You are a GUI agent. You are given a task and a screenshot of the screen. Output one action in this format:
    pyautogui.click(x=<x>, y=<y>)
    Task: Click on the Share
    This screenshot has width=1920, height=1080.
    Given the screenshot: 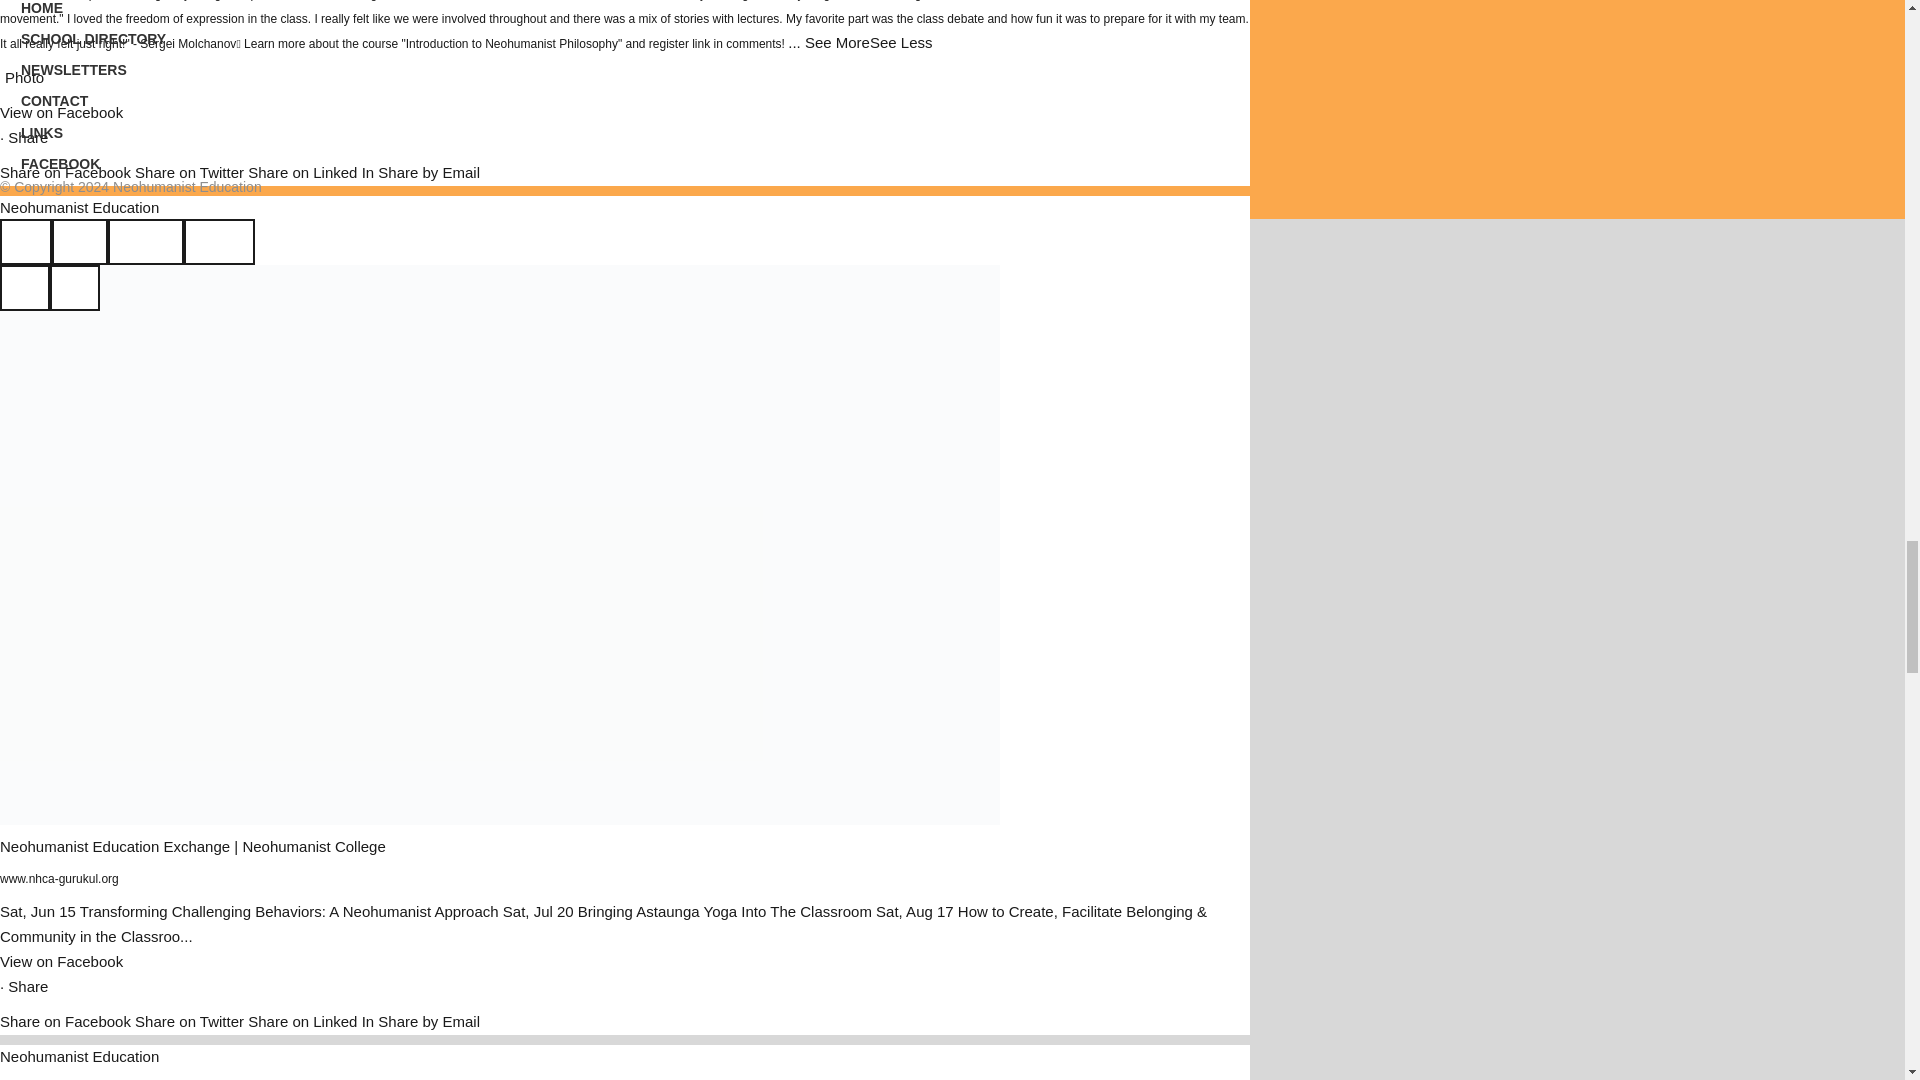 What is the action you would take?
    pyautogui.click(x=28, y=986)
    